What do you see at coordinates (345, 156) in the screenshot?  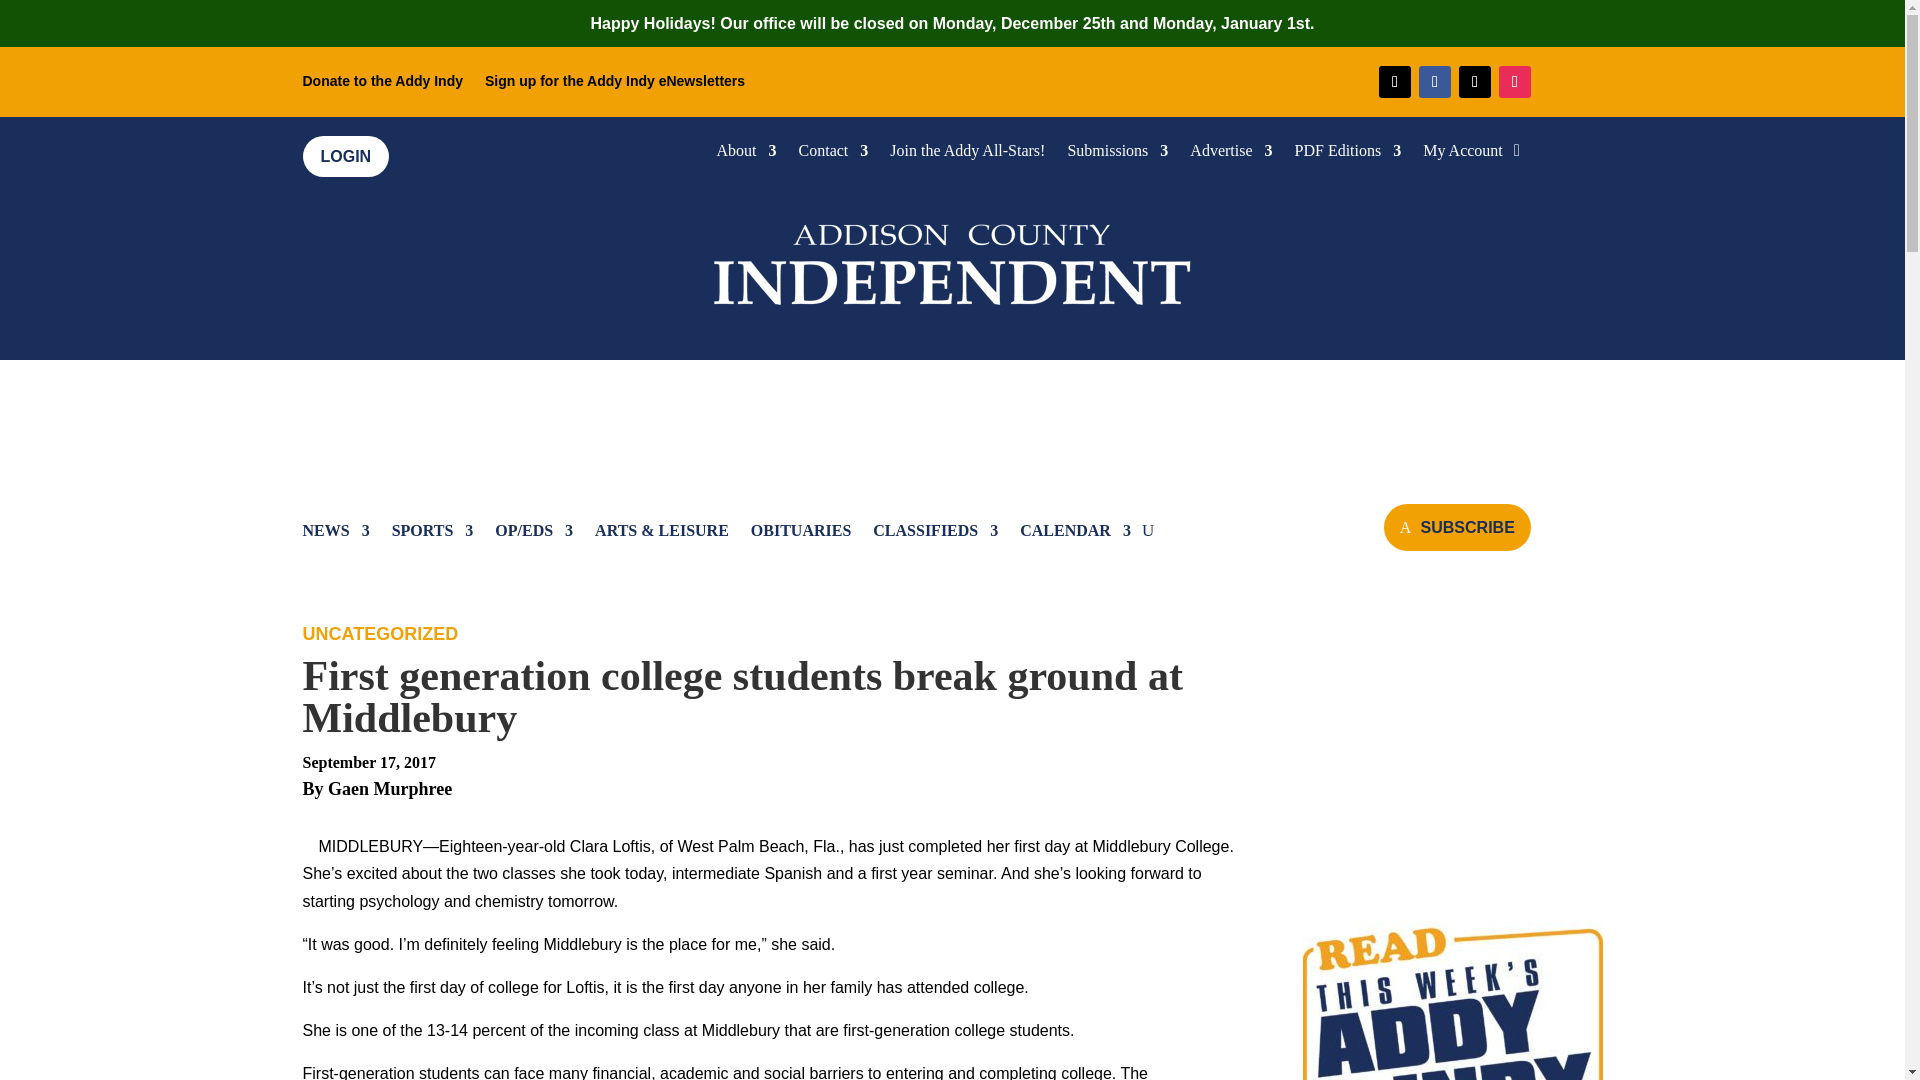 I see `LOGIN` at bounding box center [345, 156].